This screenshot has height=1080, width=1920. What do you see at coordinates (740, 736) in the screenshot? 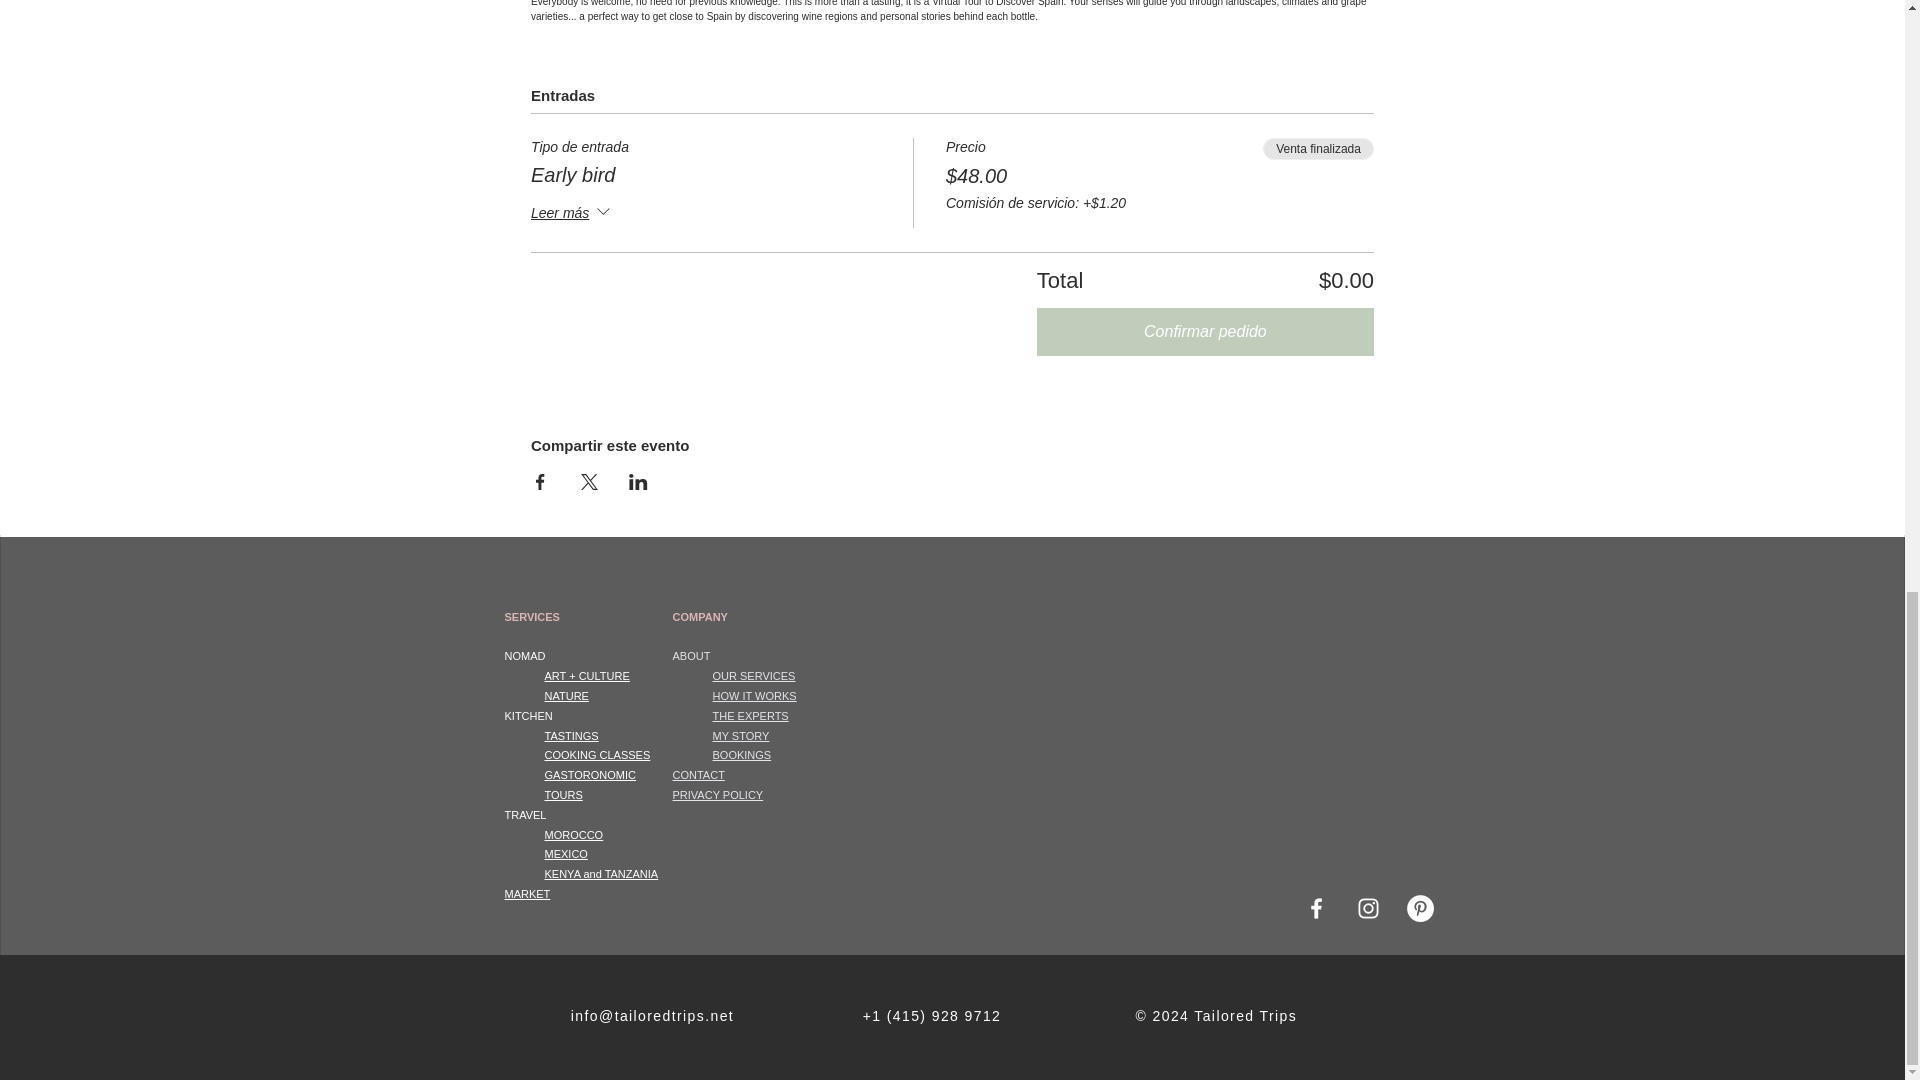
I see `MY STORY` at bounding box center [740, 736].